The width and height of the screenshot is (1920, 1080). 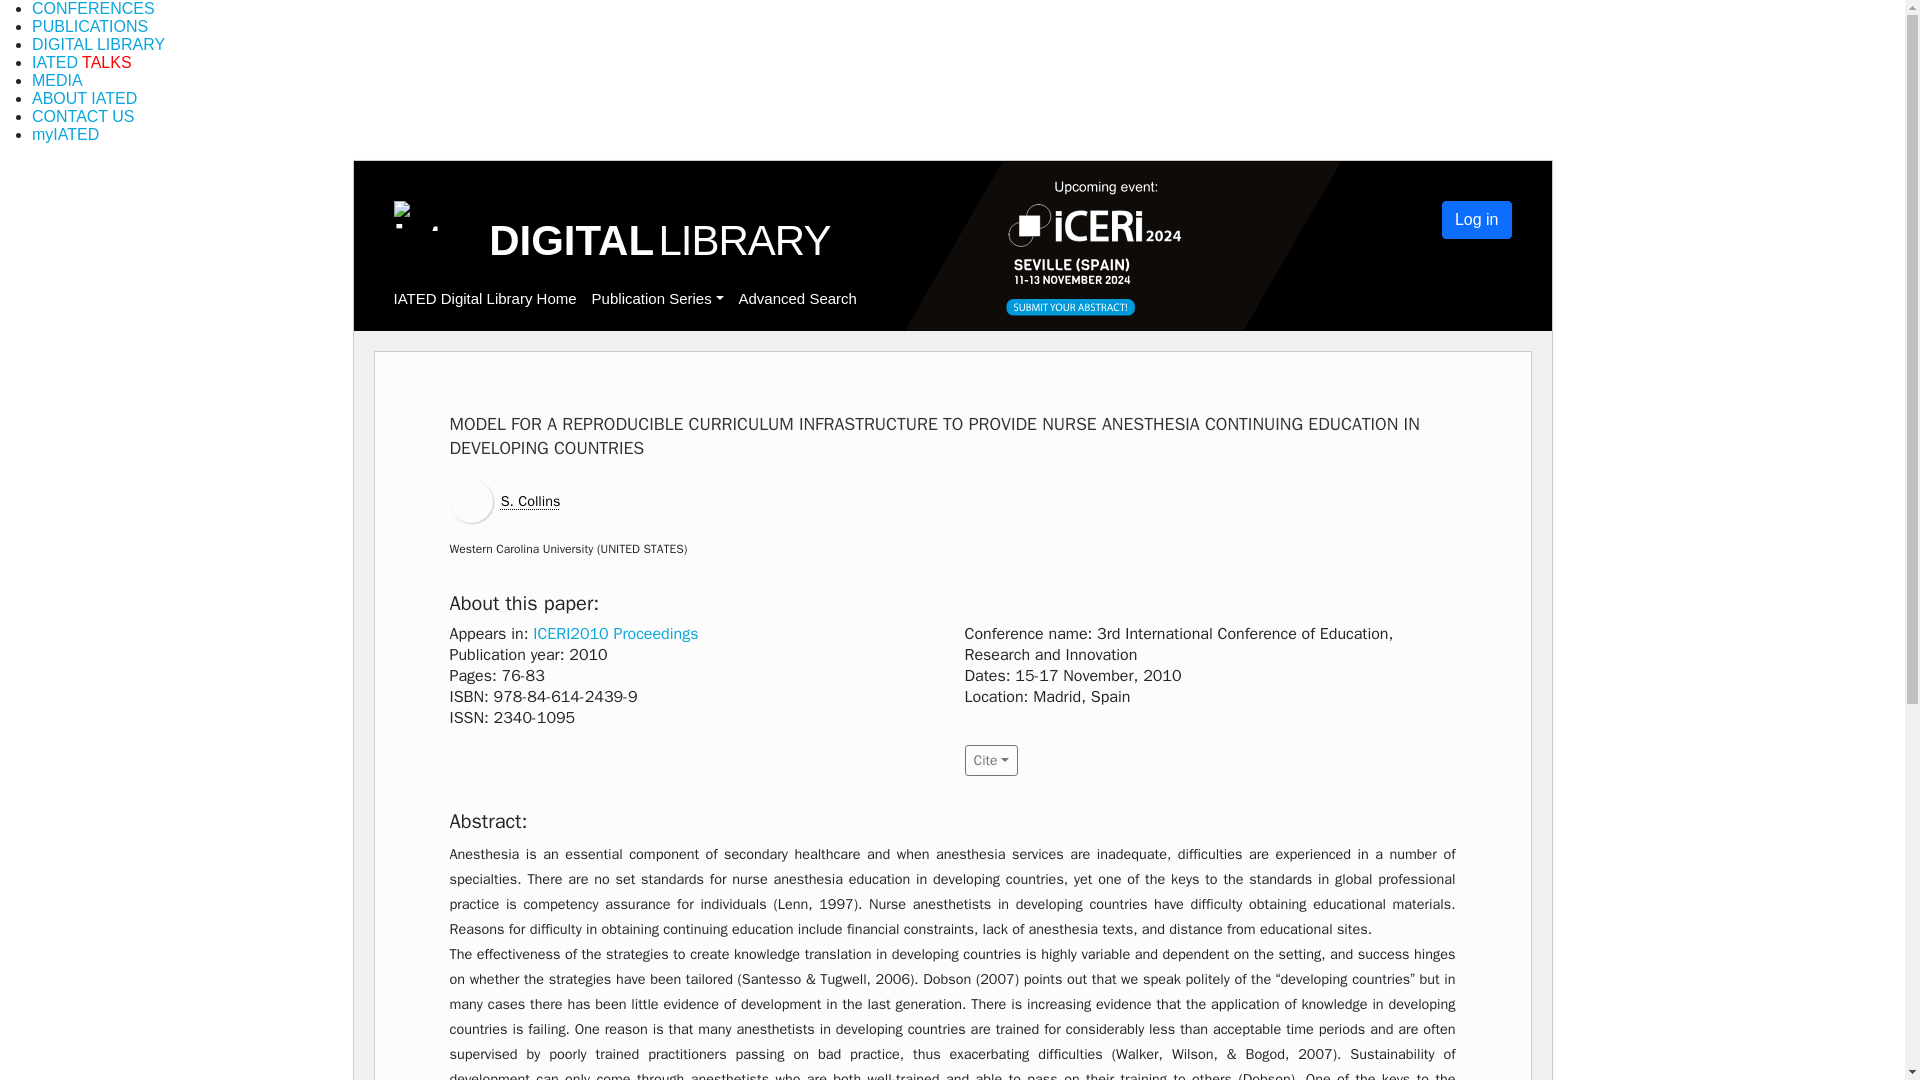 I want to click on MEDIA, so click(x=57, y=80).